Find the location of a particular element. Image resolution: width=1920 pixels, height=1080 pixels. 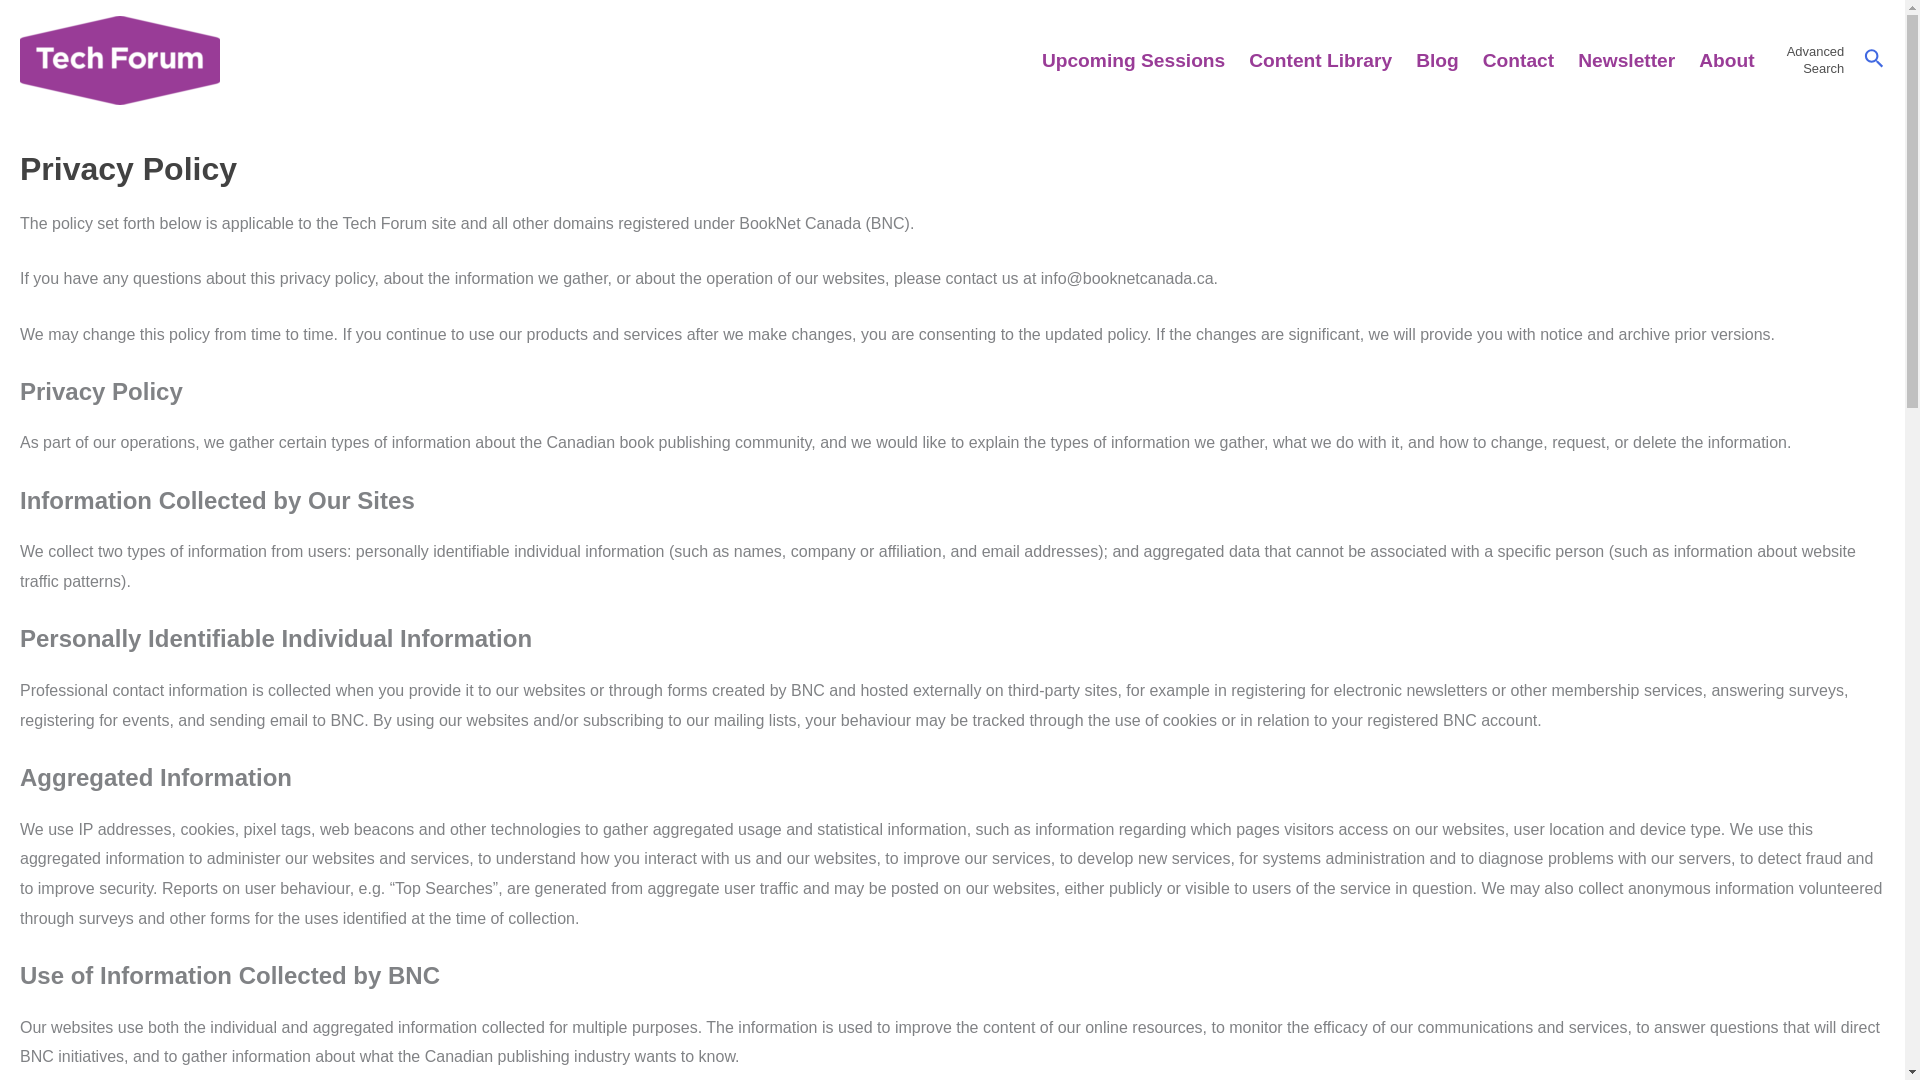

Newsletter is located at coordinates (1132, 60).